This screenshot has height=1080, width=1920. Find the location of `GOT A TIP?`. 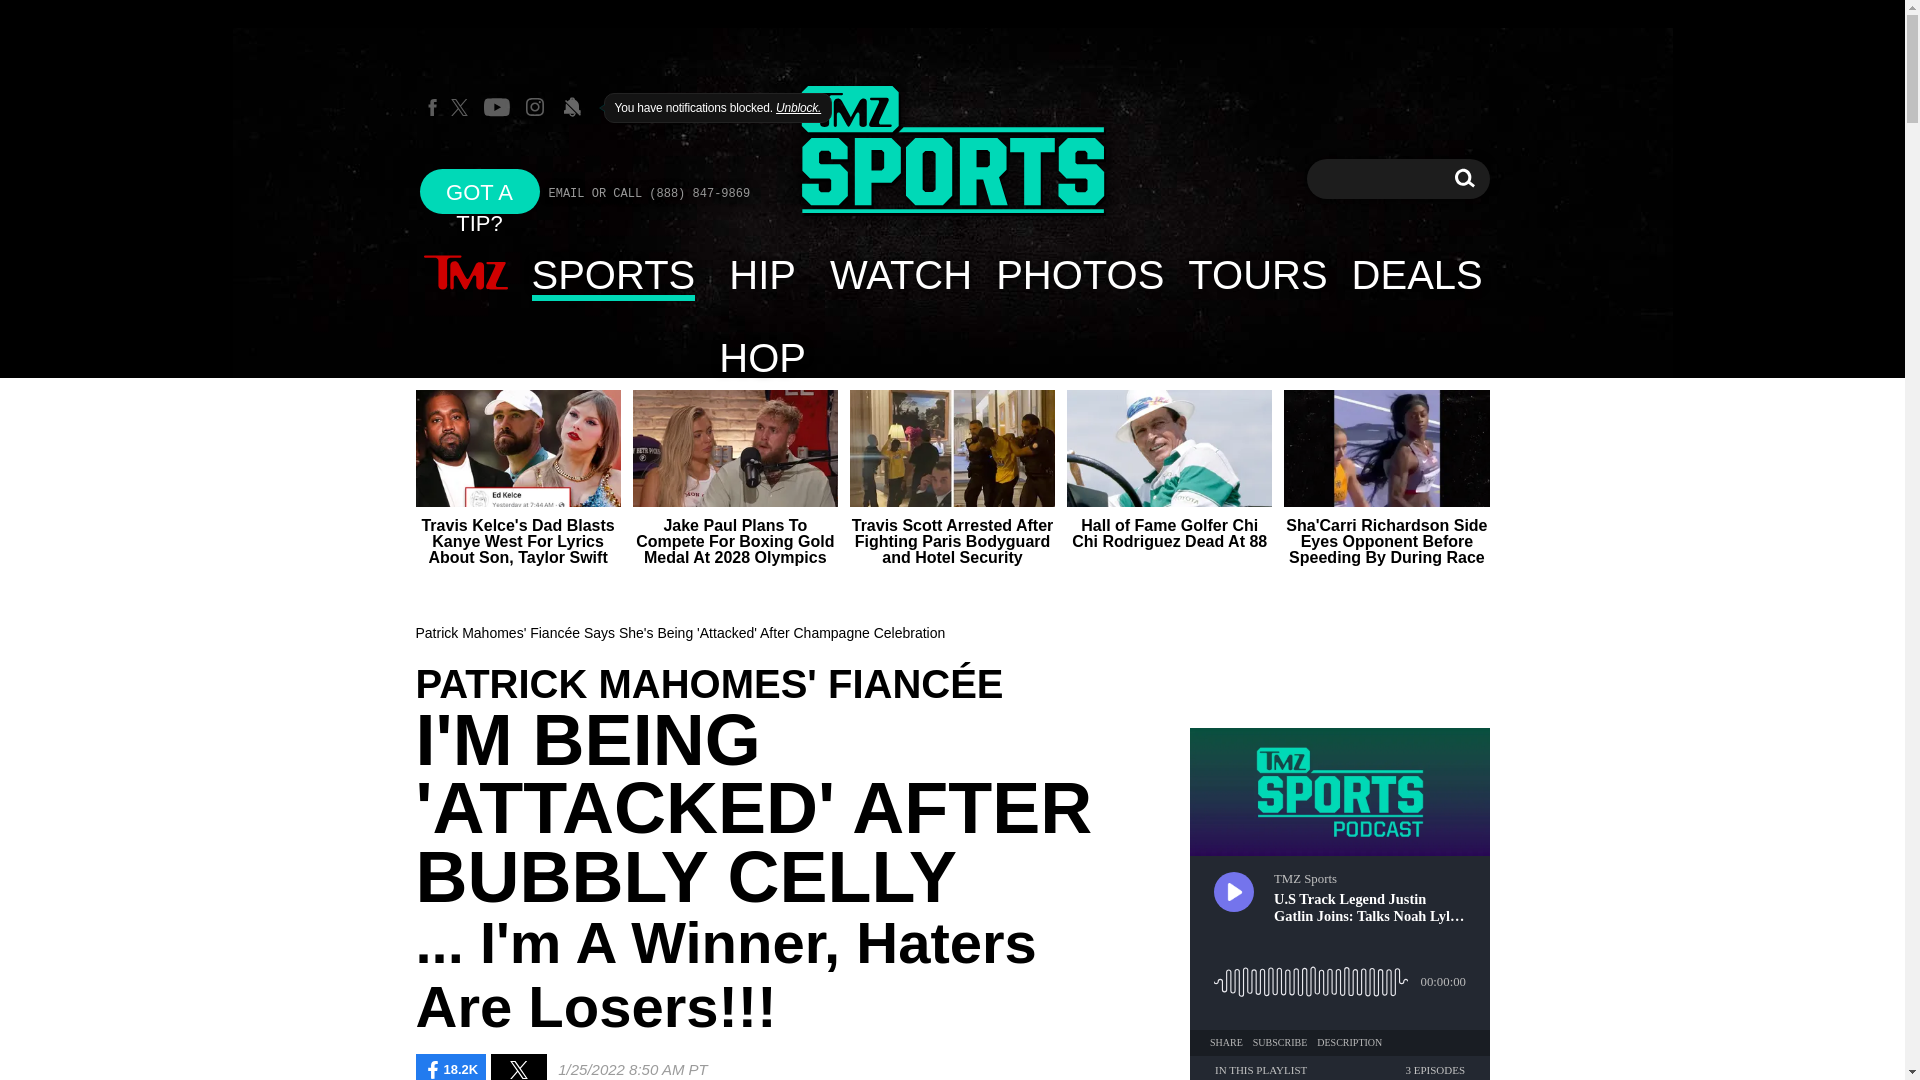

GOT A TIP? is located at coordinates (1464, 178).